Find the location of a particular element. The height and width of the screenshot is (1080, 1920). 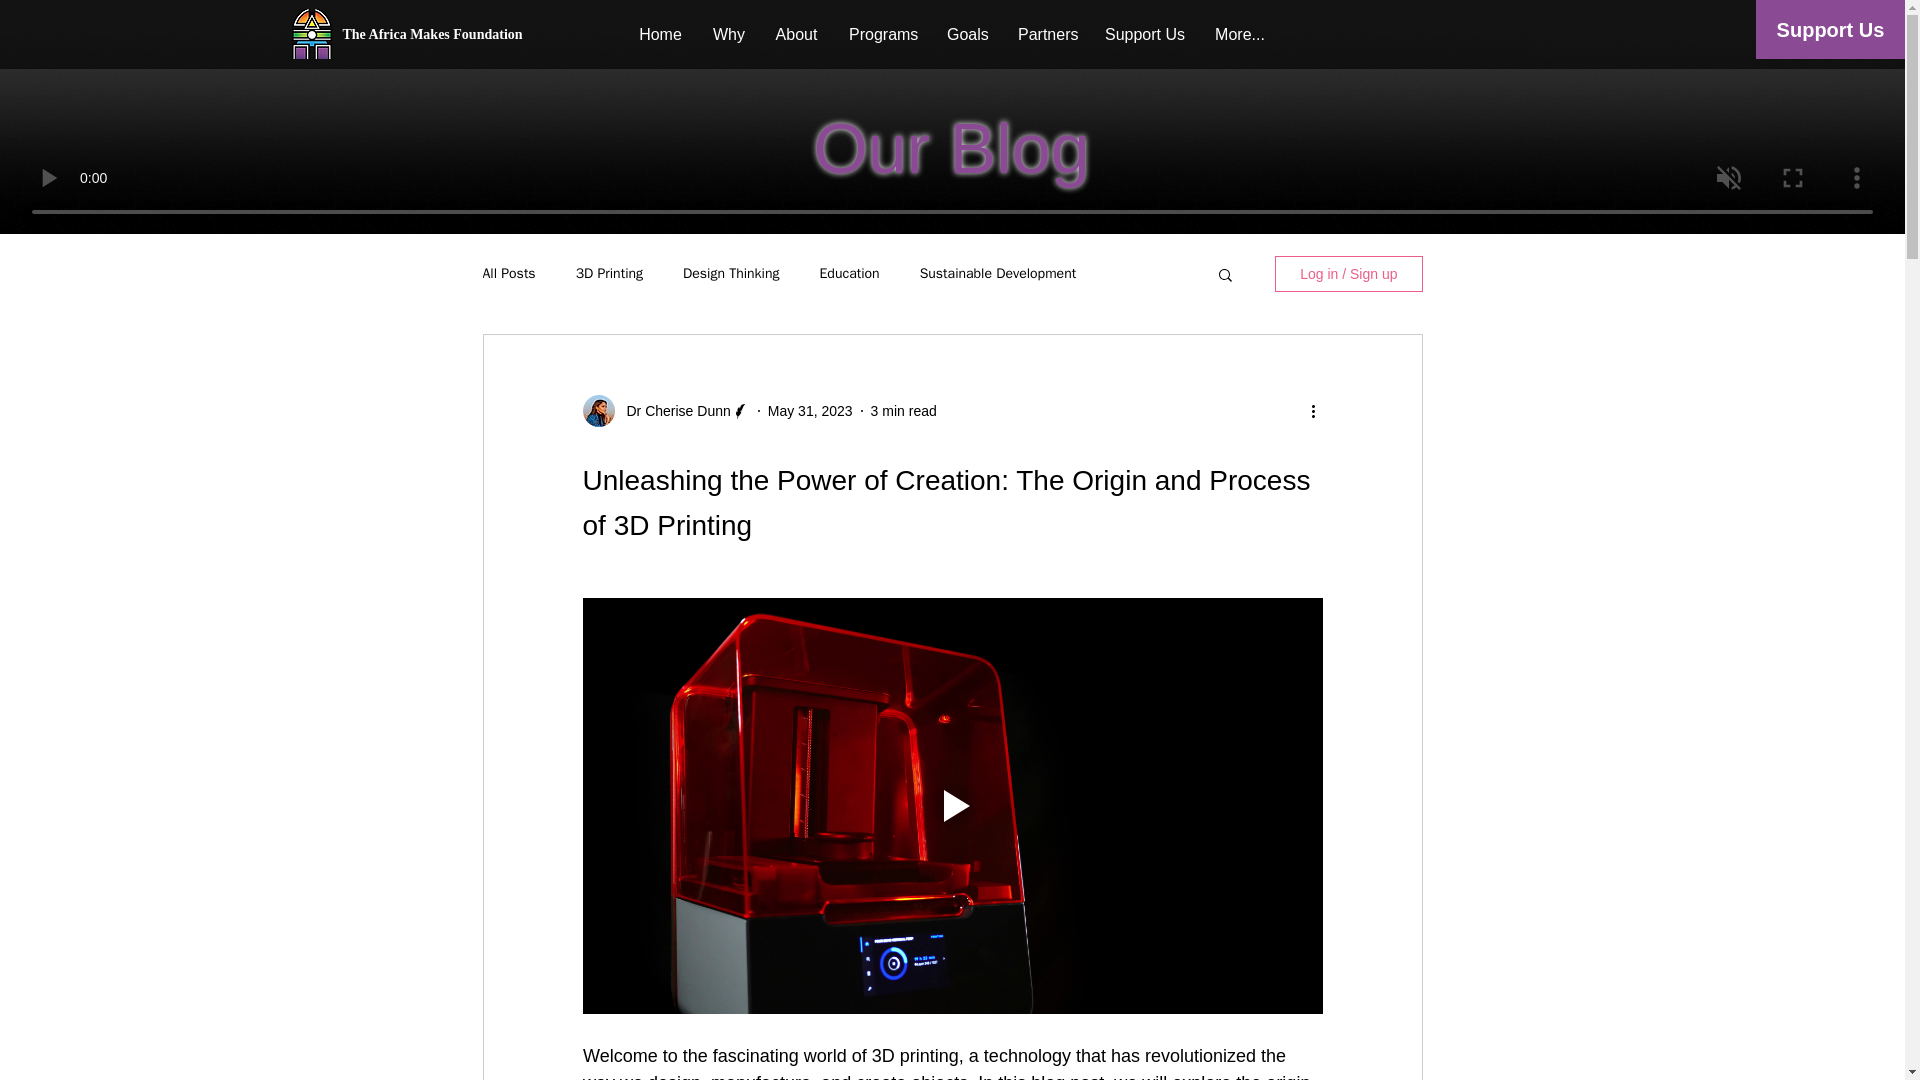

Why is located at coordinates (728, 34).